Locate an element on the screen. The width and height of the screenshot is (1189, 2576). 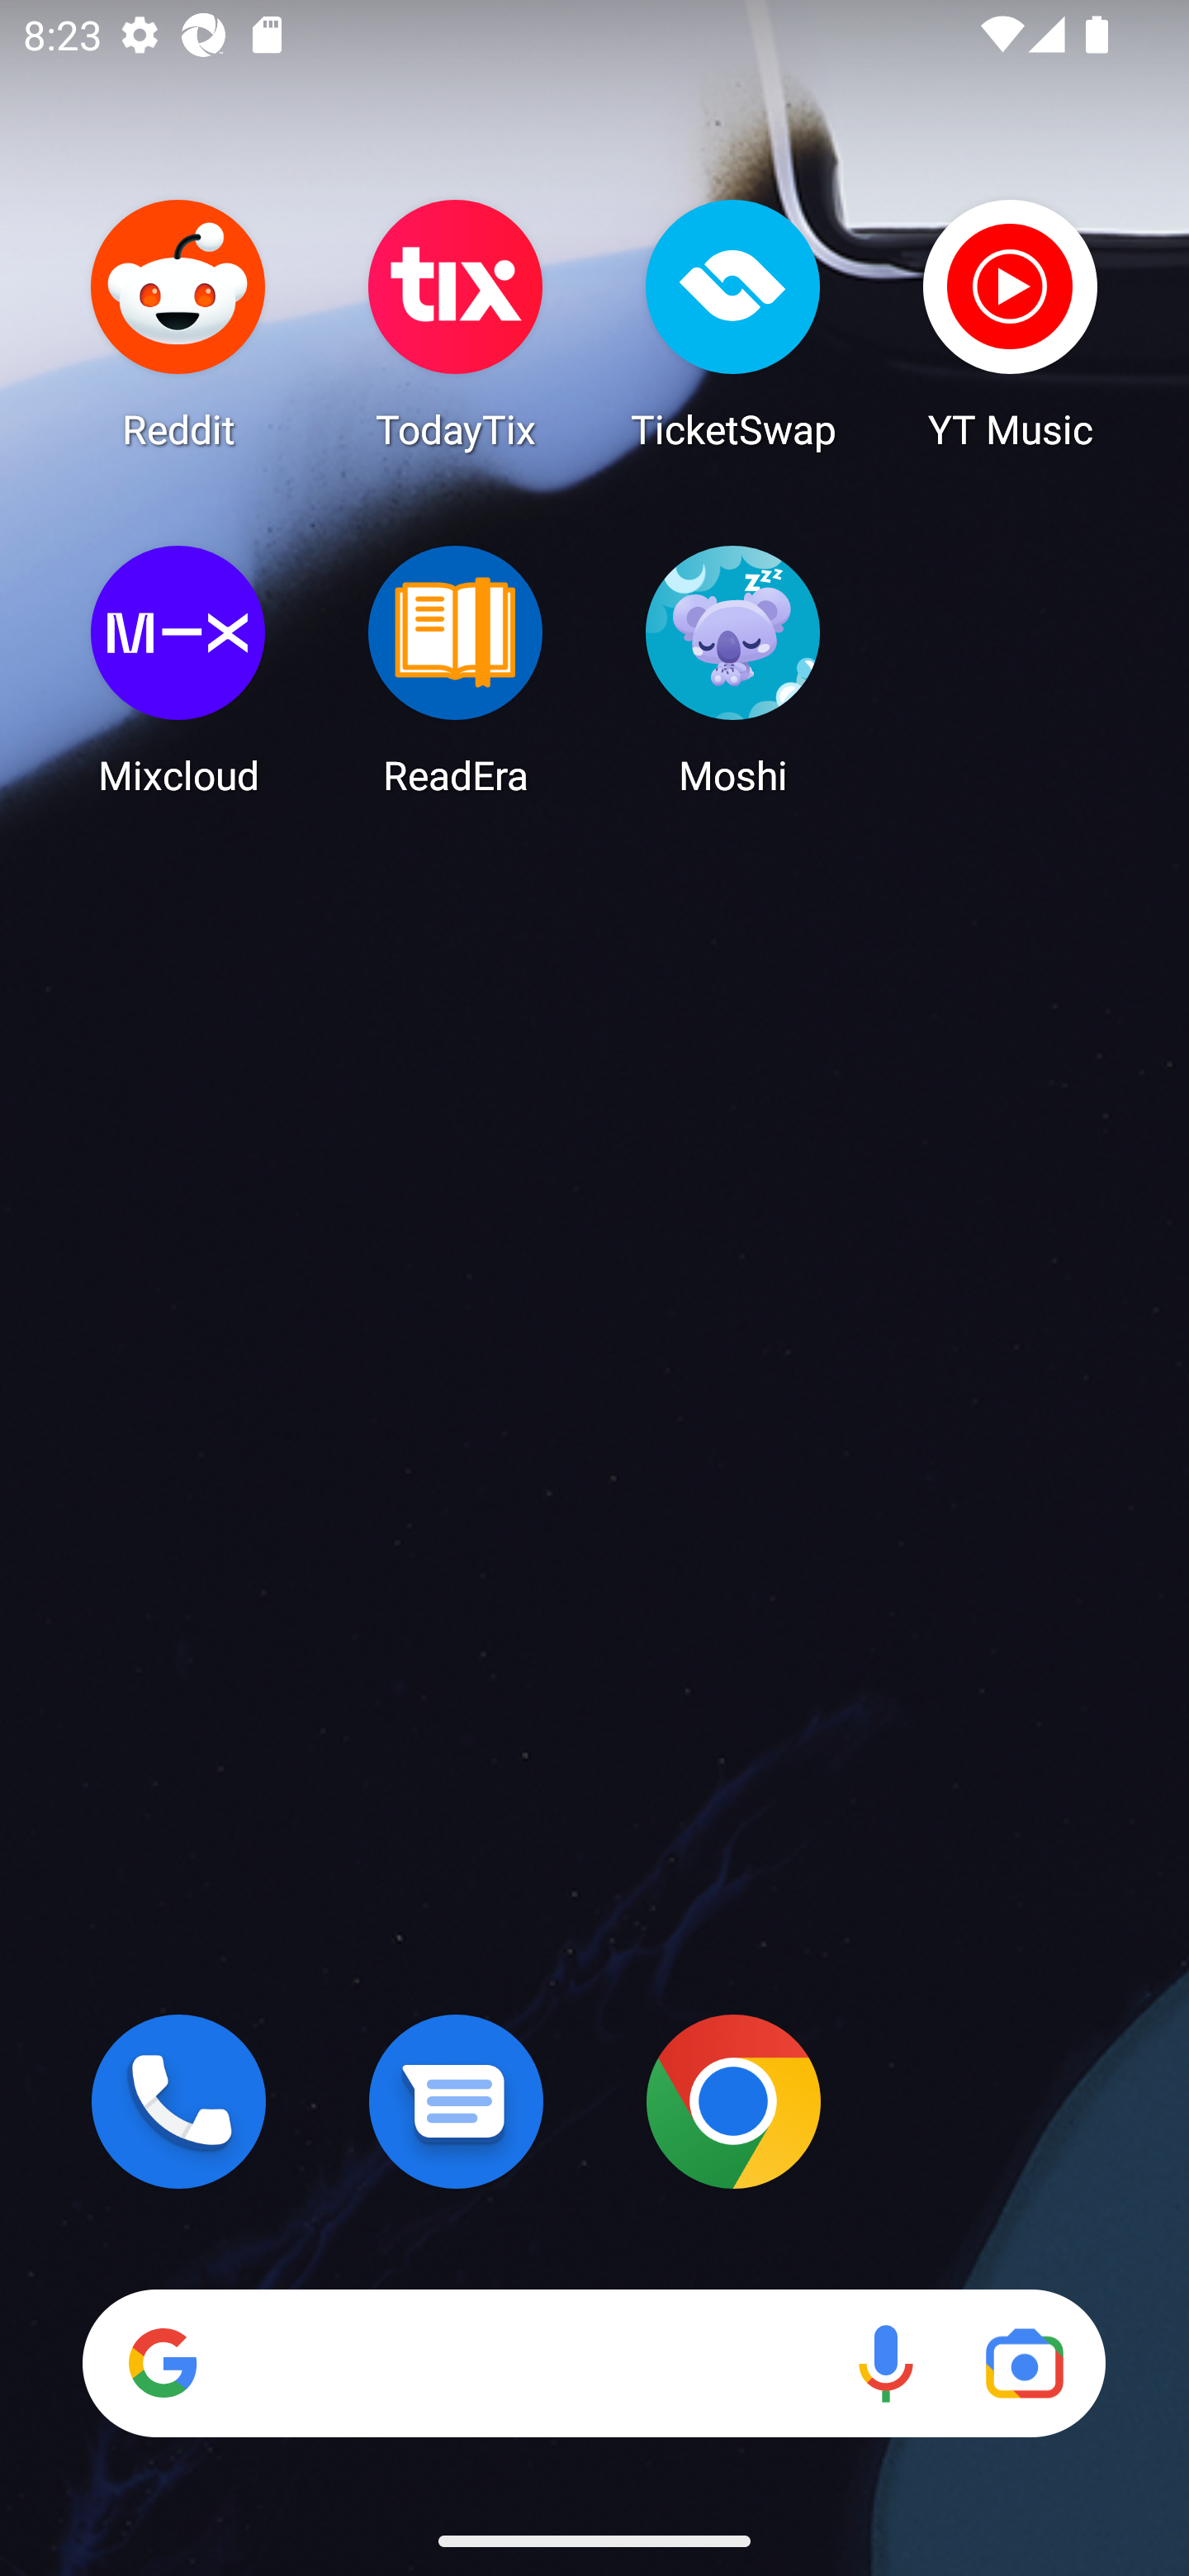
ReadEra is located at coordinates (456, 670).